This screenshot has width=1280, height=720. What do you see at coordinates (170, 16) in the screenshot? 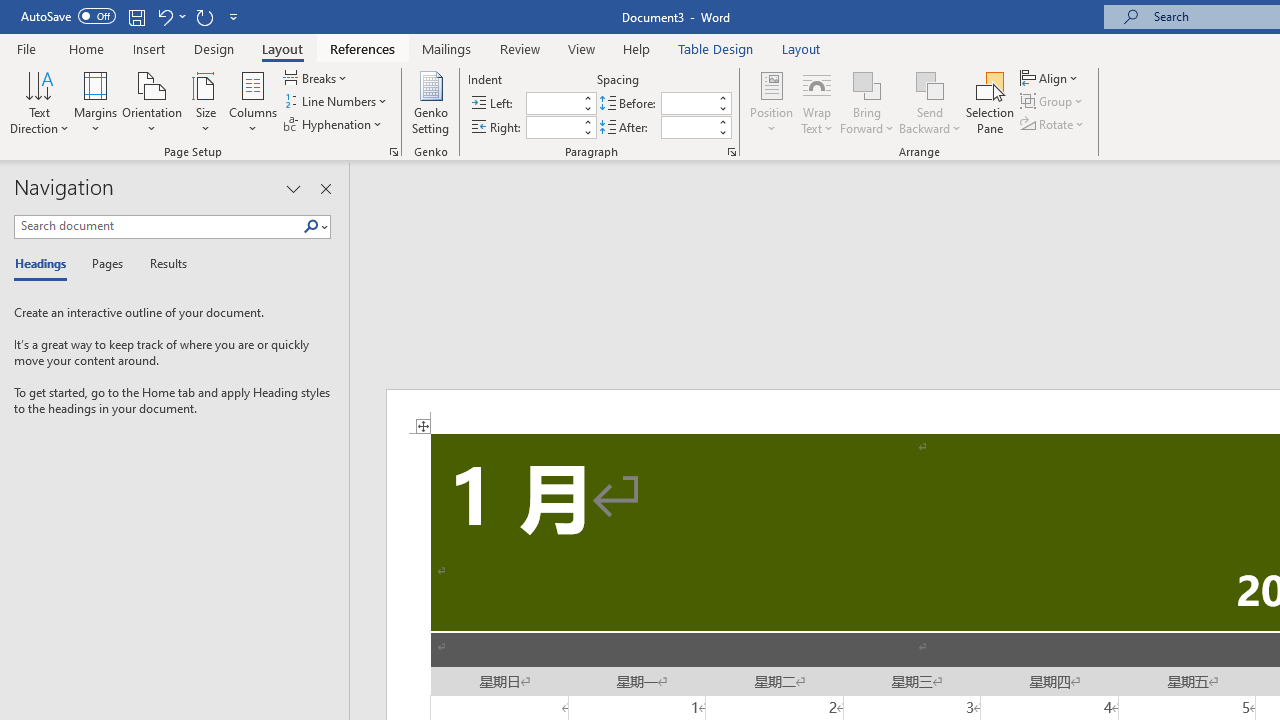
I see `Undo Insert Row Below` at bounding box center [170, 16].